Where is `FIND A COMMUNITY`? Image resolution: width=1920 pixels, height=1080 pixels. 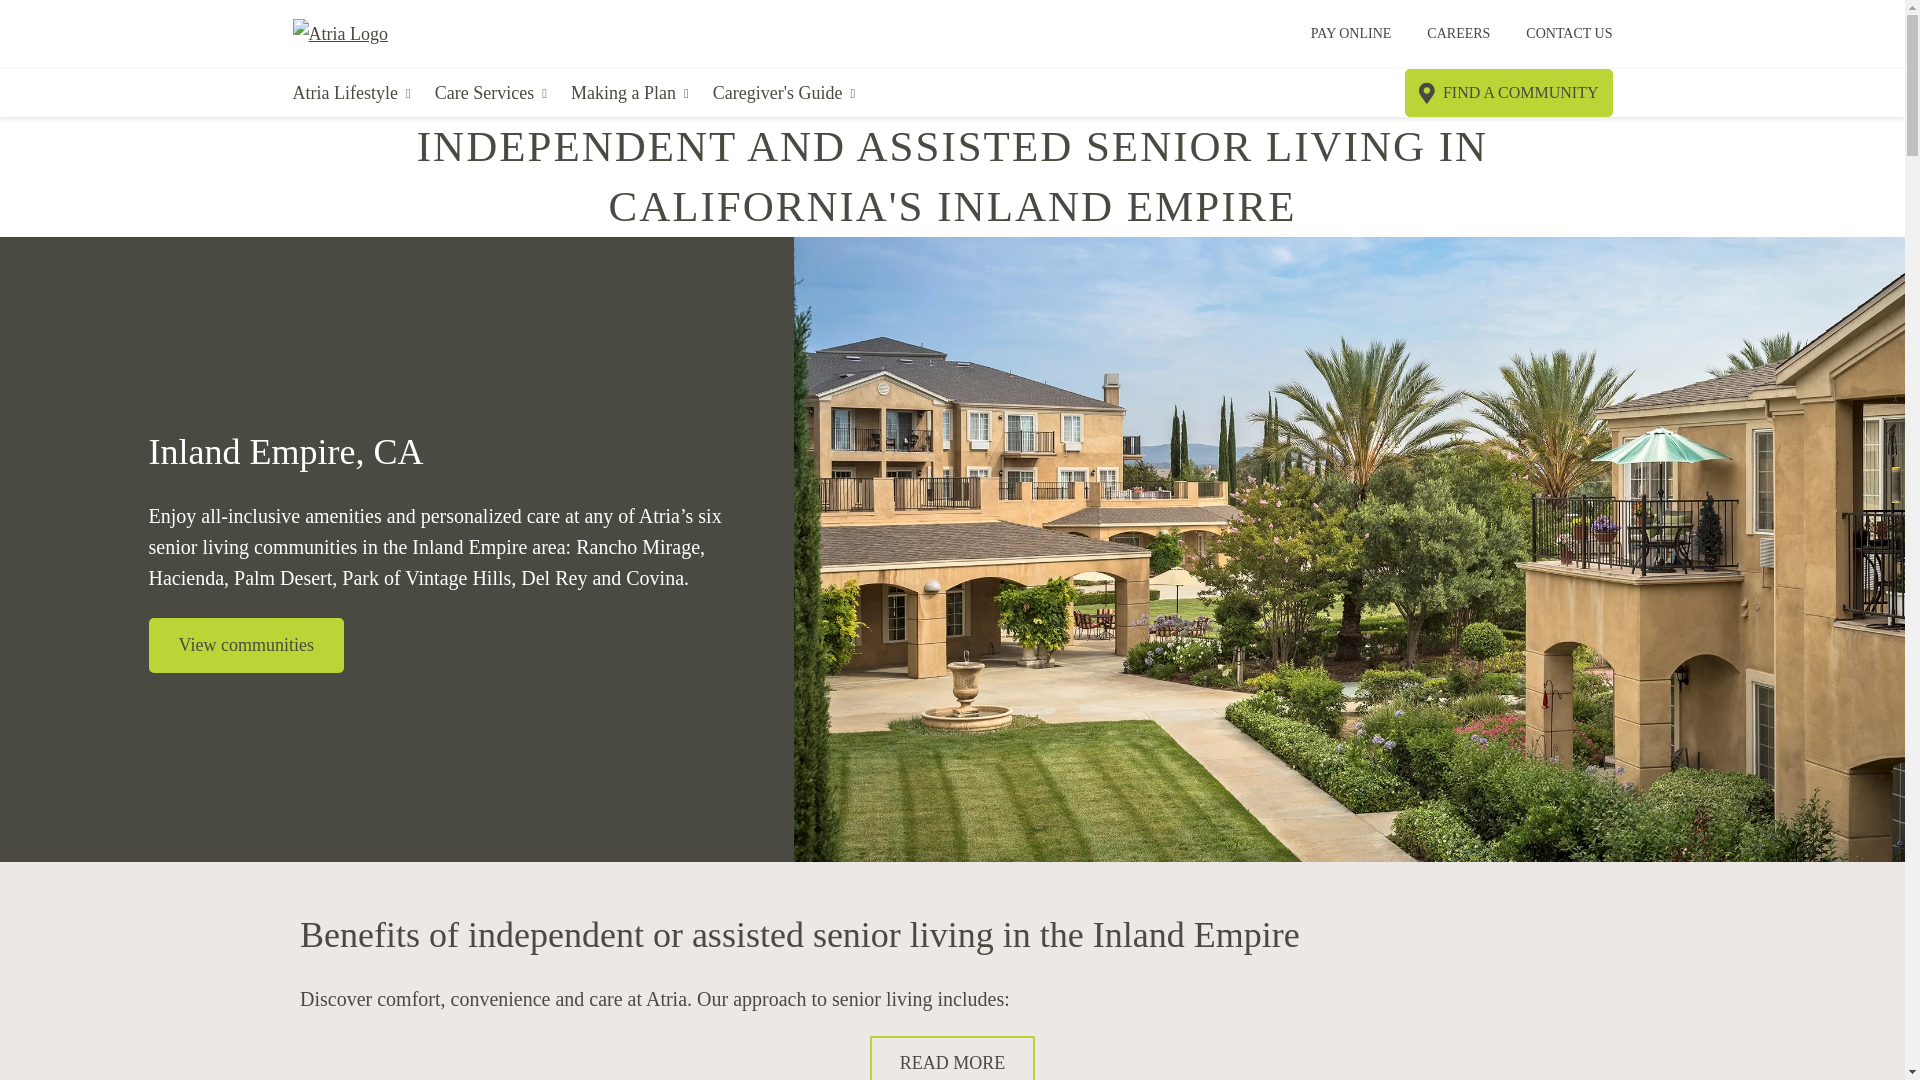 FIND A COMMUNITY is located at coordinates (1508, 92).